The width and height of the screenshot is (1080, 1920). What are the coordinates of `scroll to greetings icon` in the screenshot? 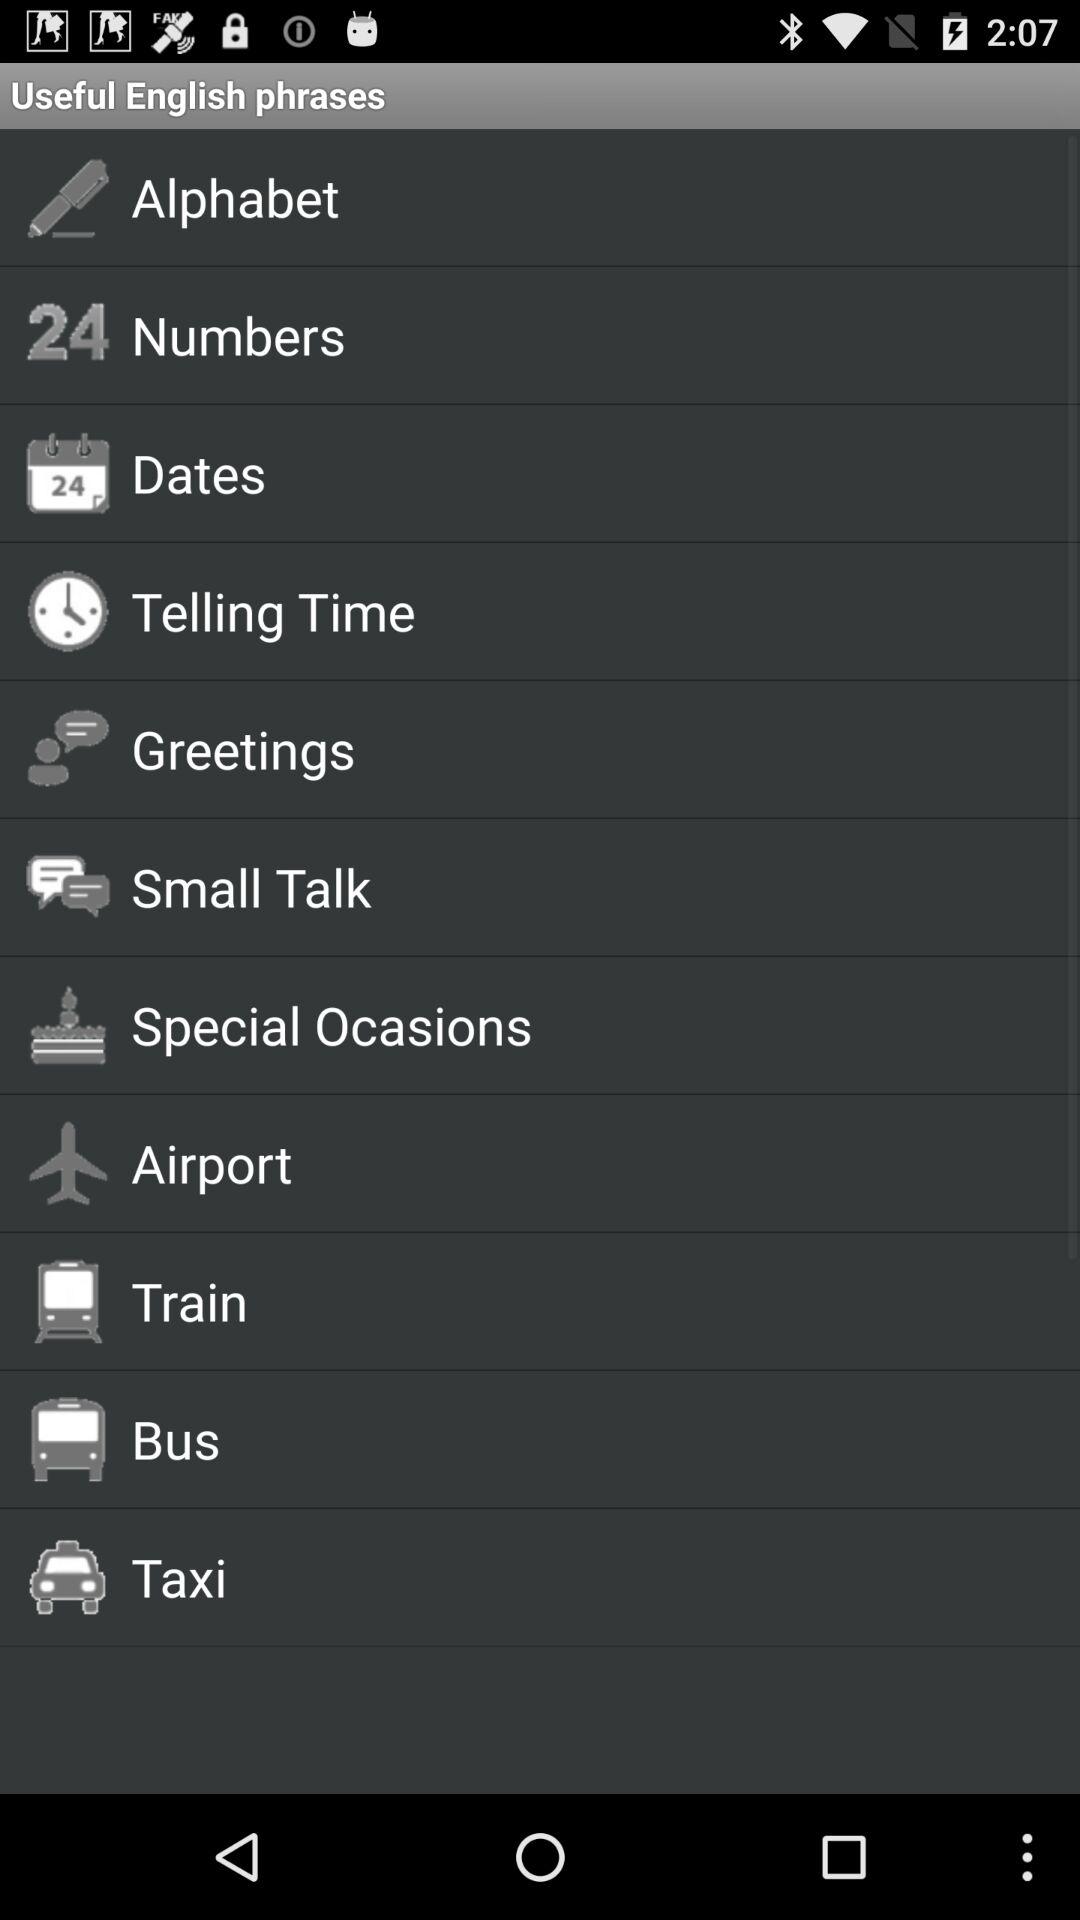 It's located at (582, 748).